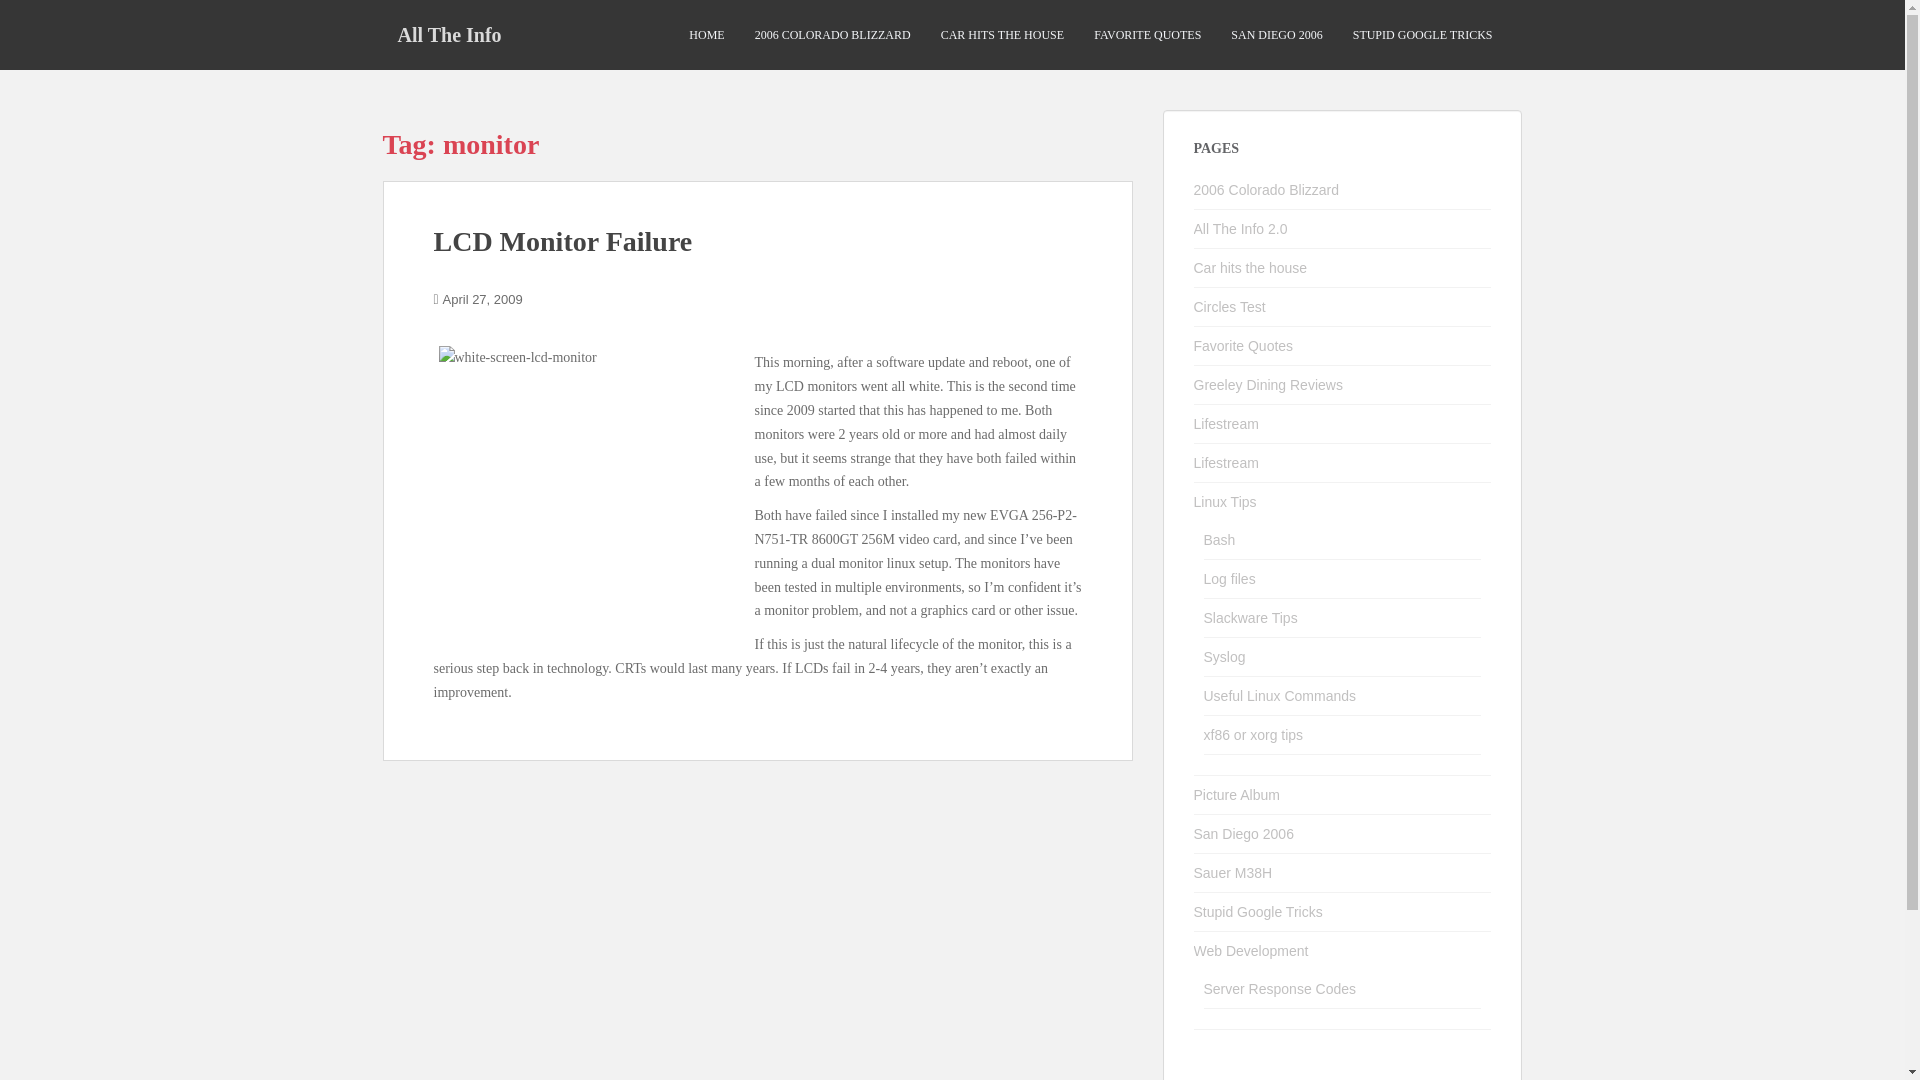  I want to click on xf86 or xorg tips, so click(1253, 734).